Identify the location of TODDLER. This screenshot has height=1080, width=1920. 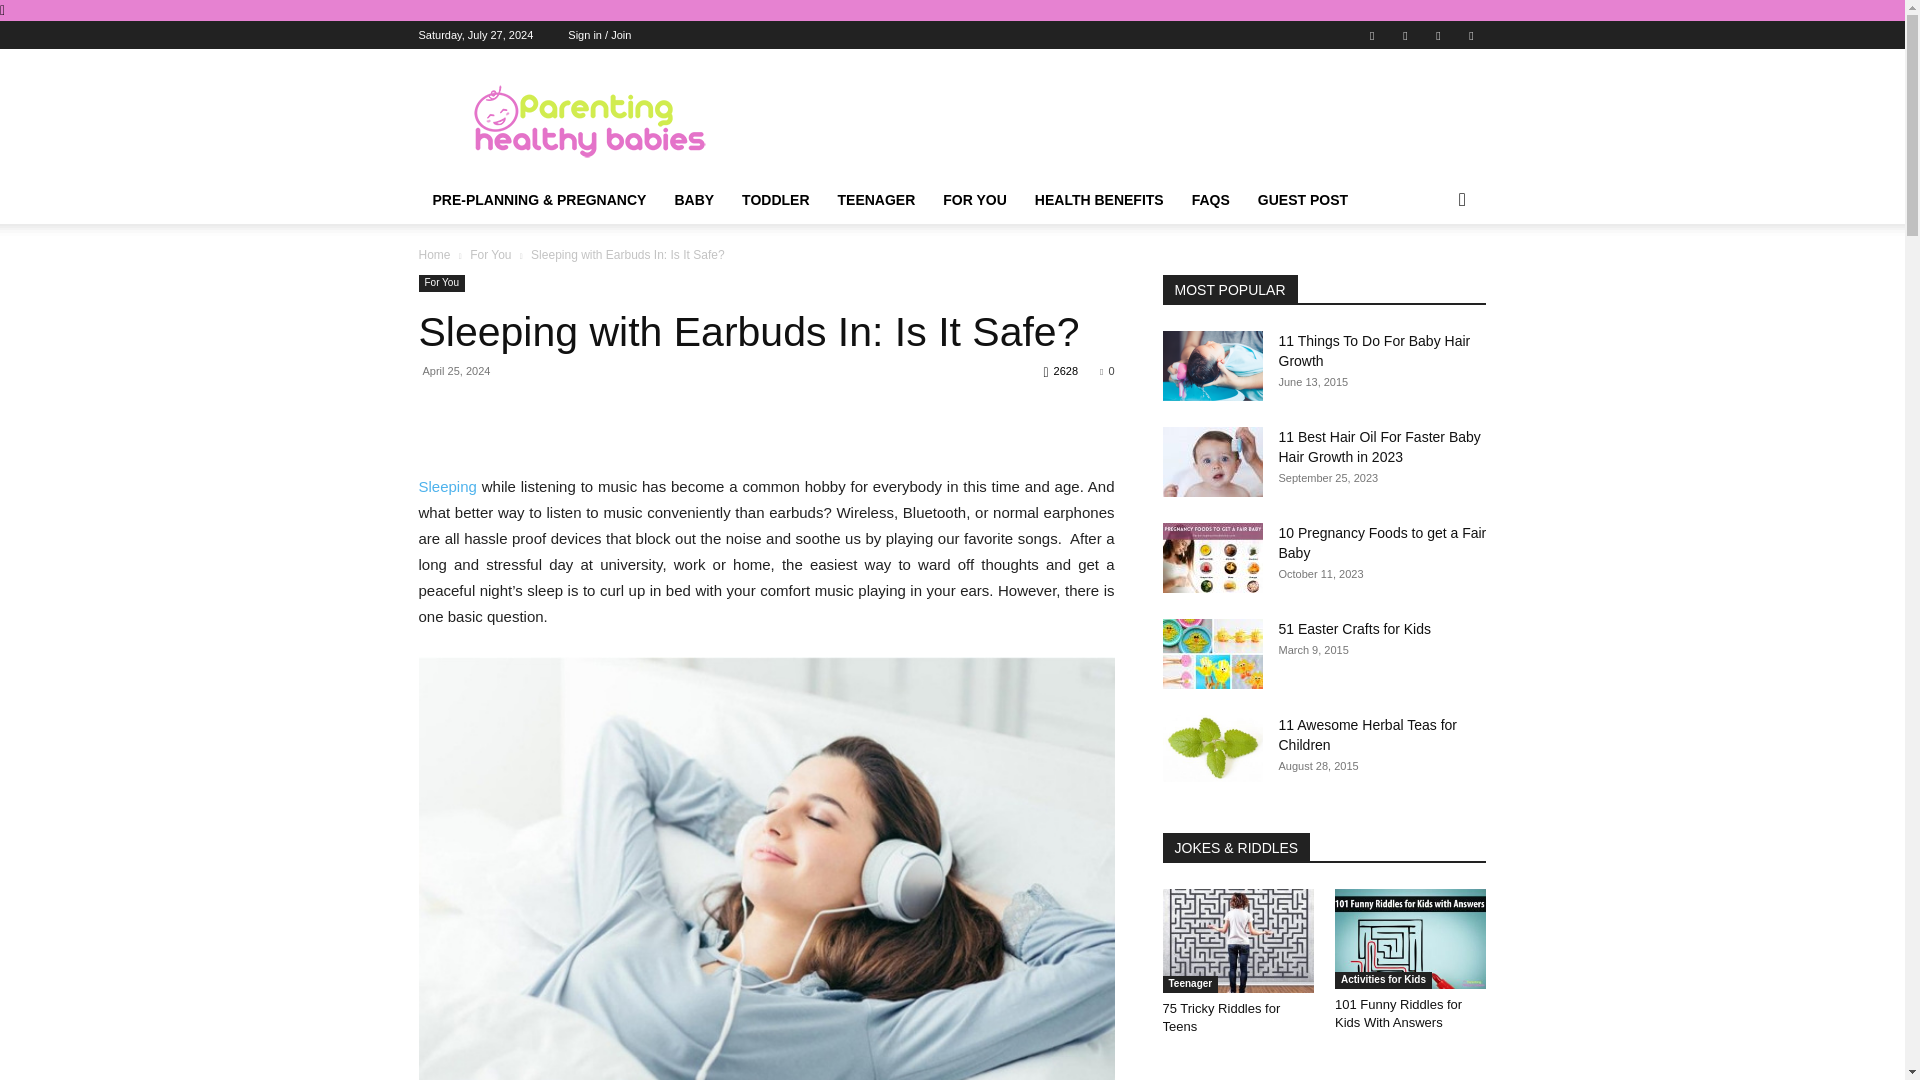
(775, 200).